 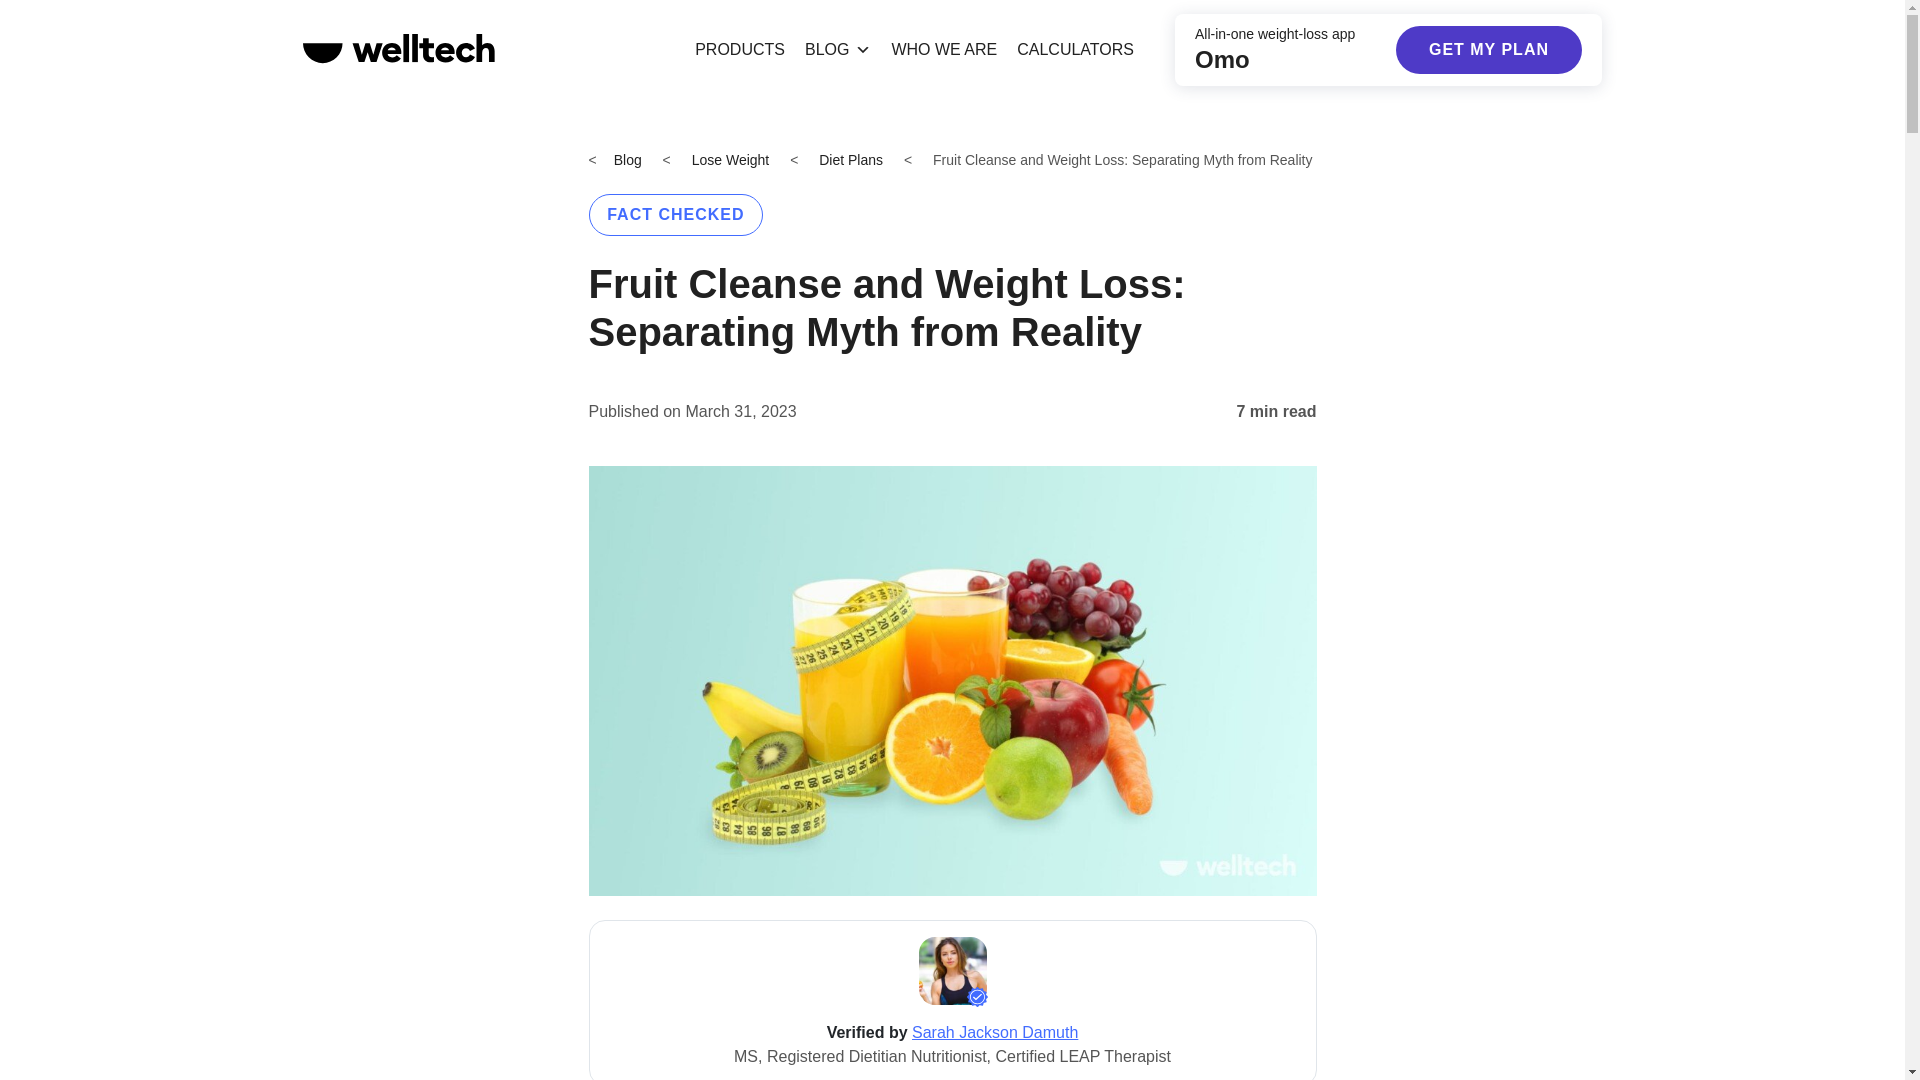 I want to click on WHO WE ARE, so click(x=944, y=50).